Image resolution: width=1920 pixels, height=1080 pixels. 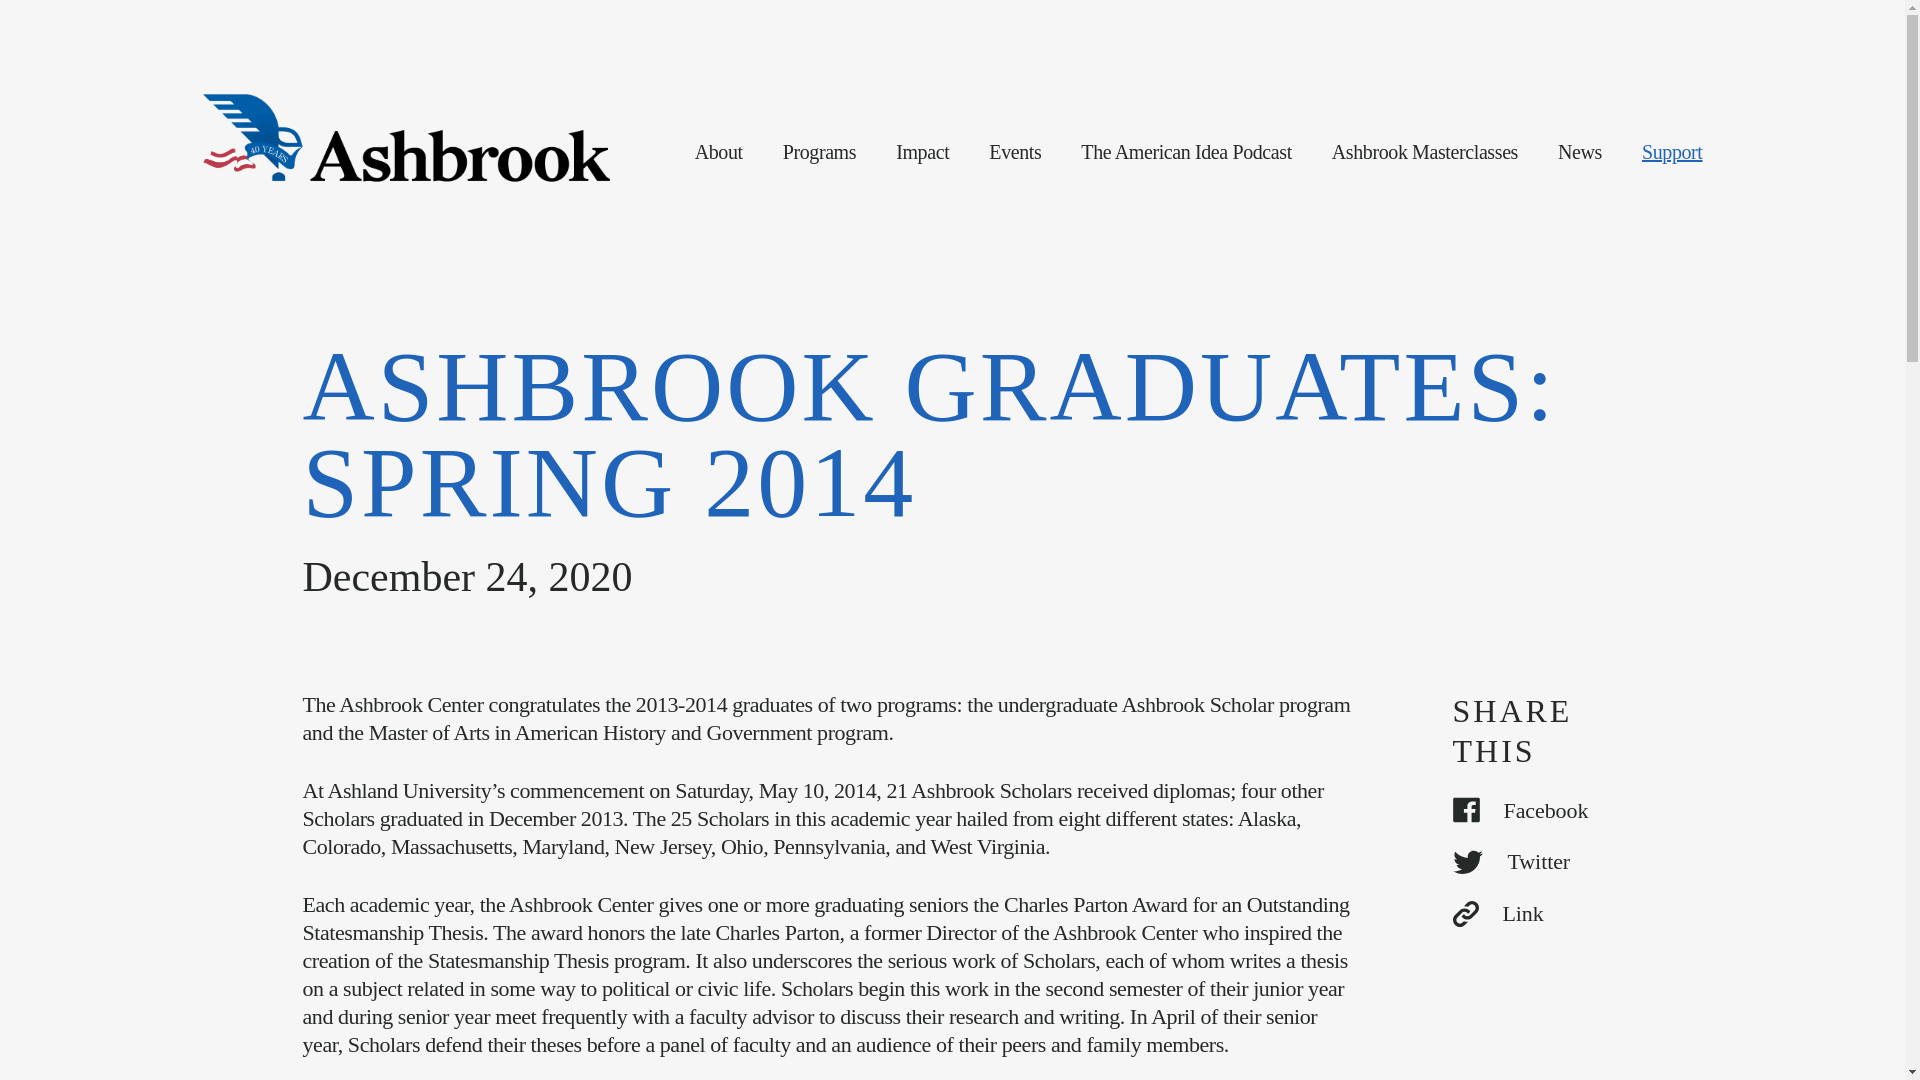 What do you see at coordinates (922, 152) in the screenshot?
I see `Impact` at bounding box center [922, 152].